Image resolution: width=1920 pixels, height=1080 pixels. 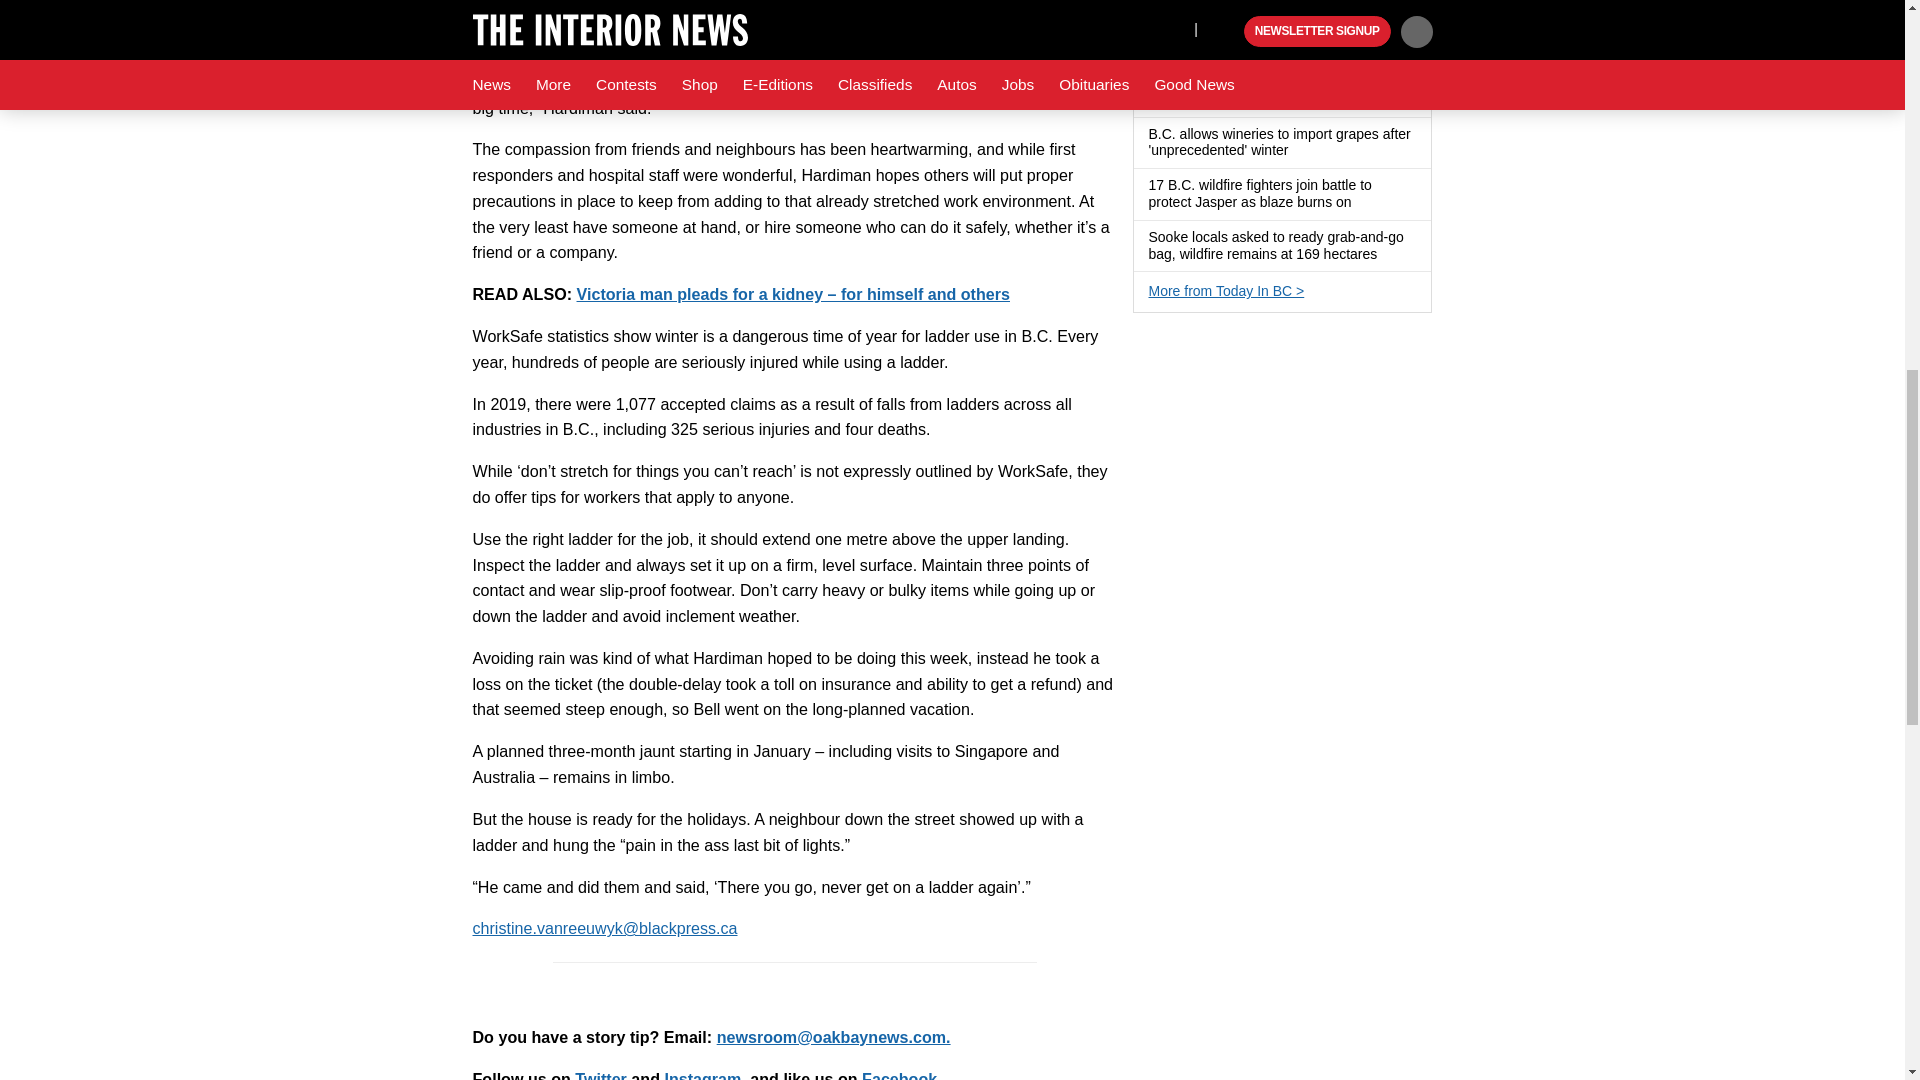 What do you see at coordinates (1282, 100) in the screenshot?
I see `Has a gallery` at bounding box center [1282, 100].